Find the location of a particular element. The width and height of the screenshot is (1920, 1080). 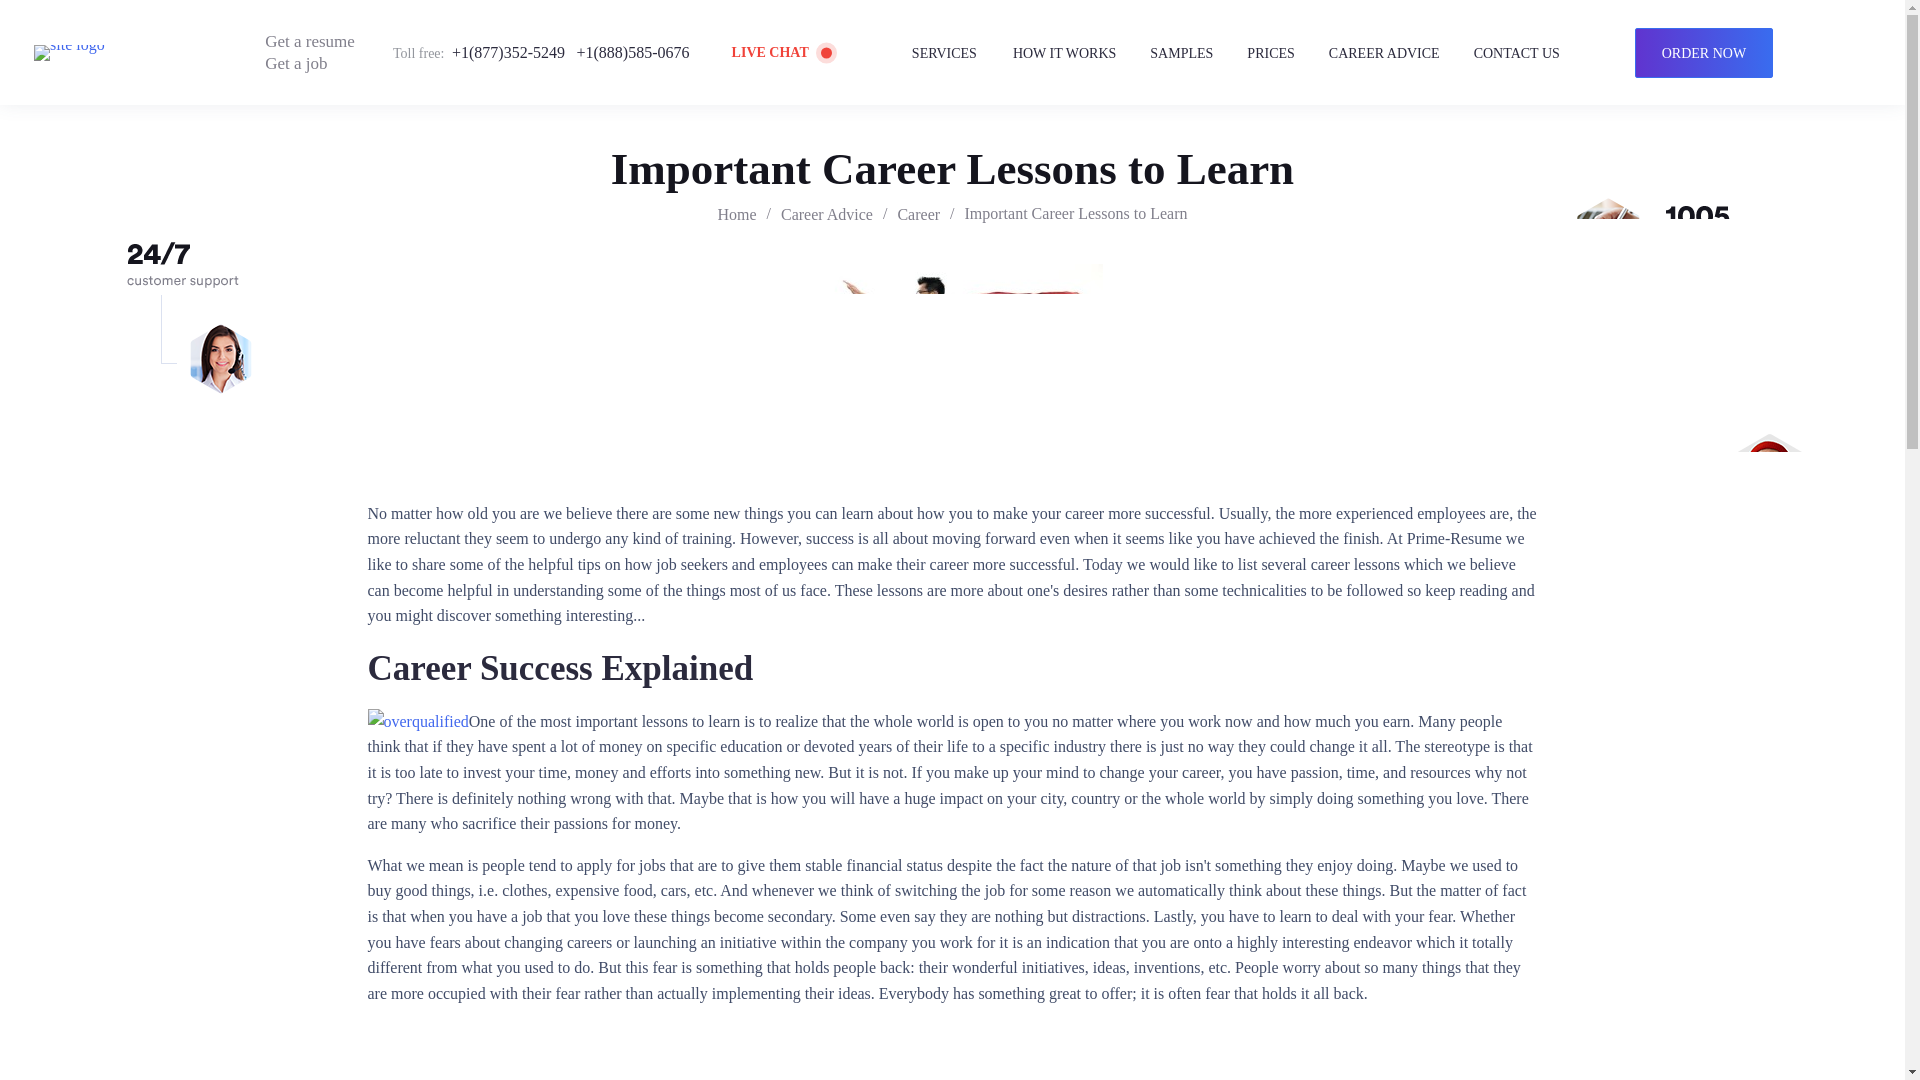

Go to the Career Category archives. is located at coordinates (918, 213).